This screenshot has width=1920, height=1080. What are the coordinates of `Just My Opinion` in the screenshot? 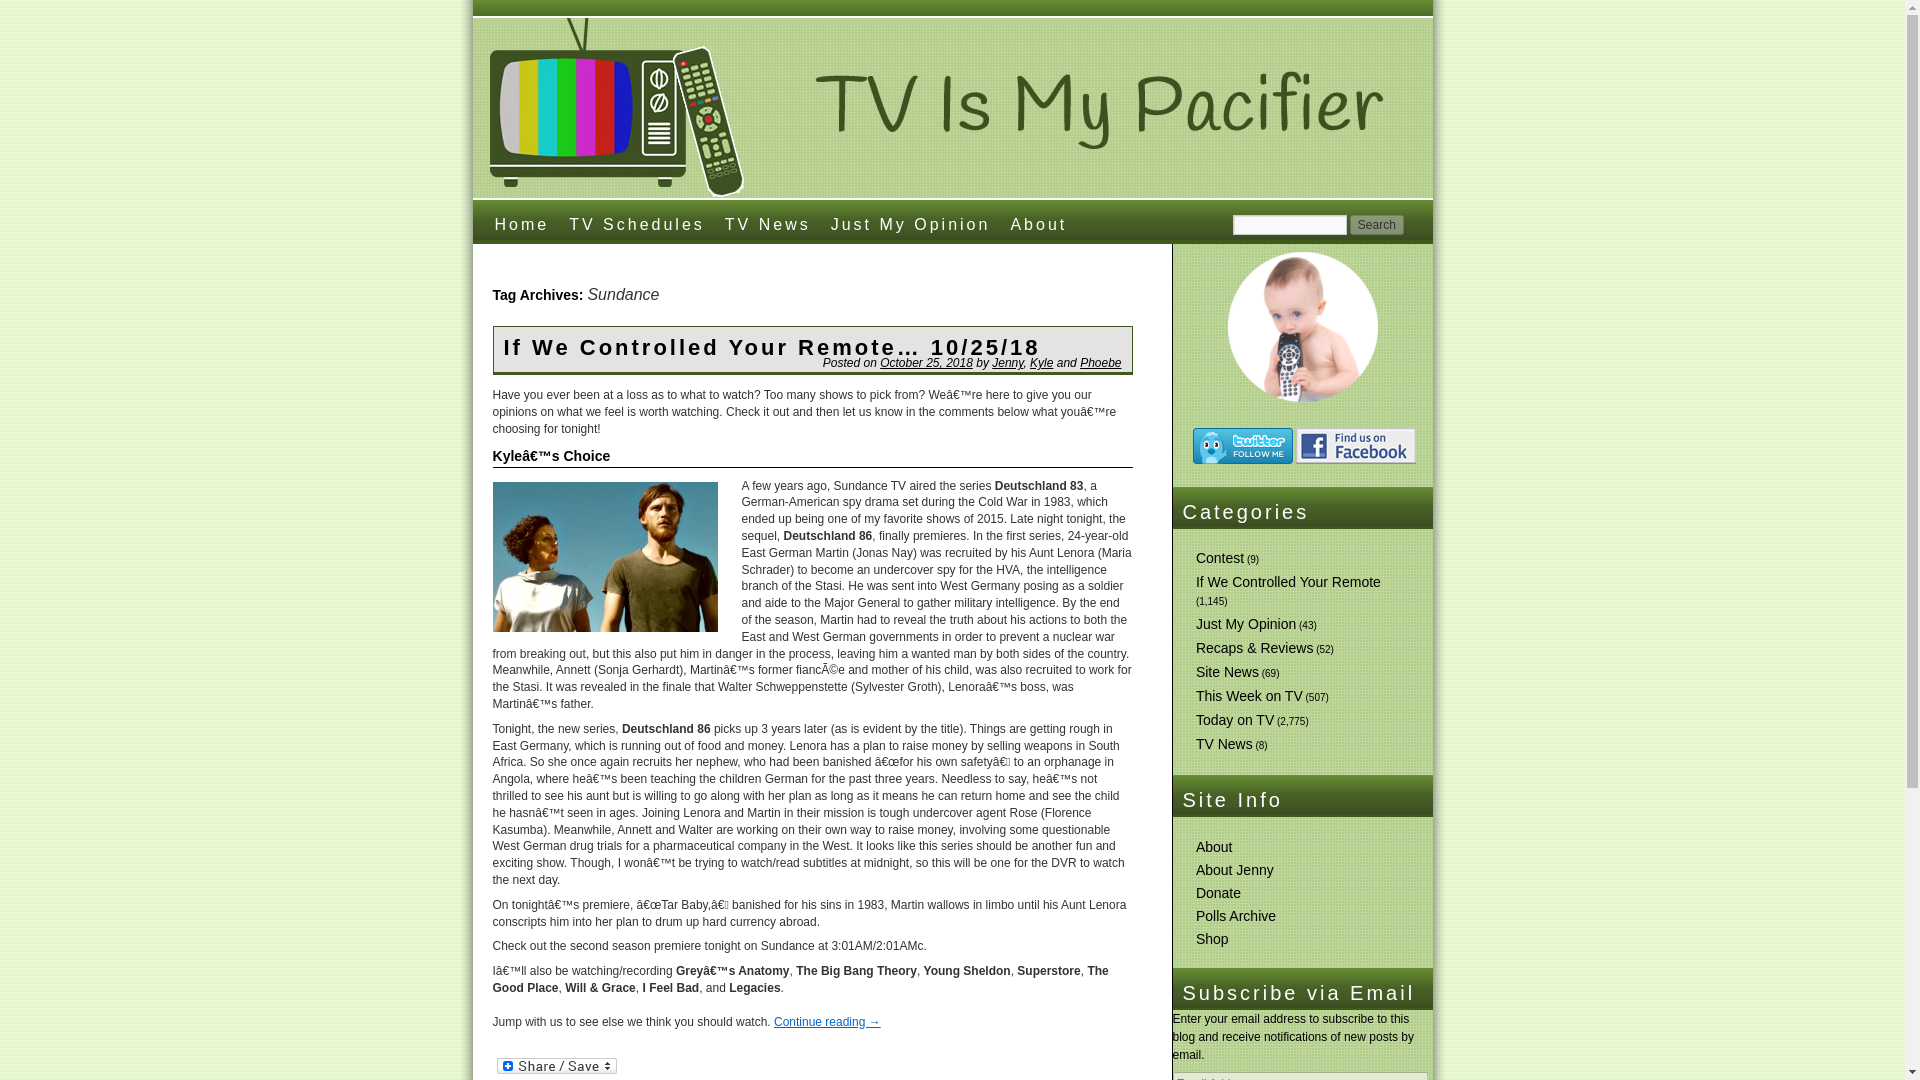 It's located at (910, 222).